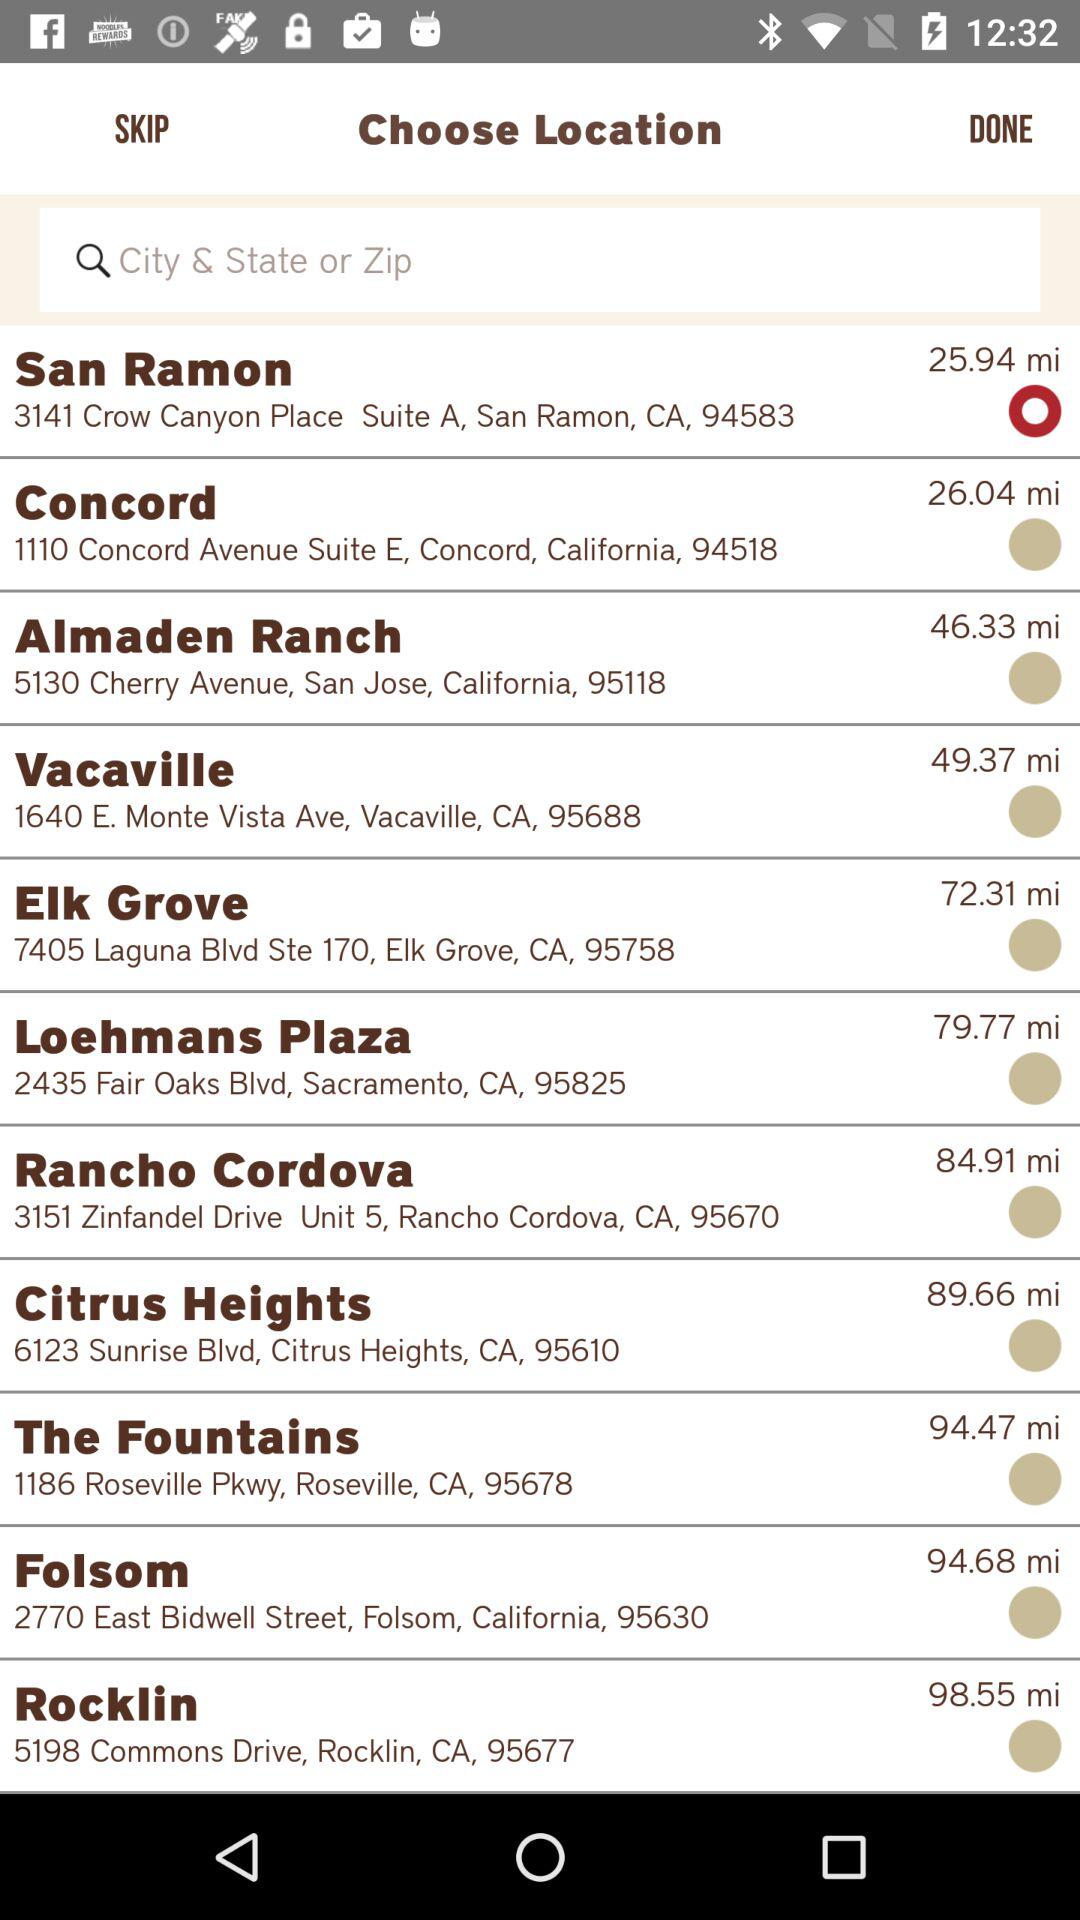 The width and height of the screenshot is (1080, 1920). I want to click on open item above the 2435 fair oaks icon, so click(472, 1035).